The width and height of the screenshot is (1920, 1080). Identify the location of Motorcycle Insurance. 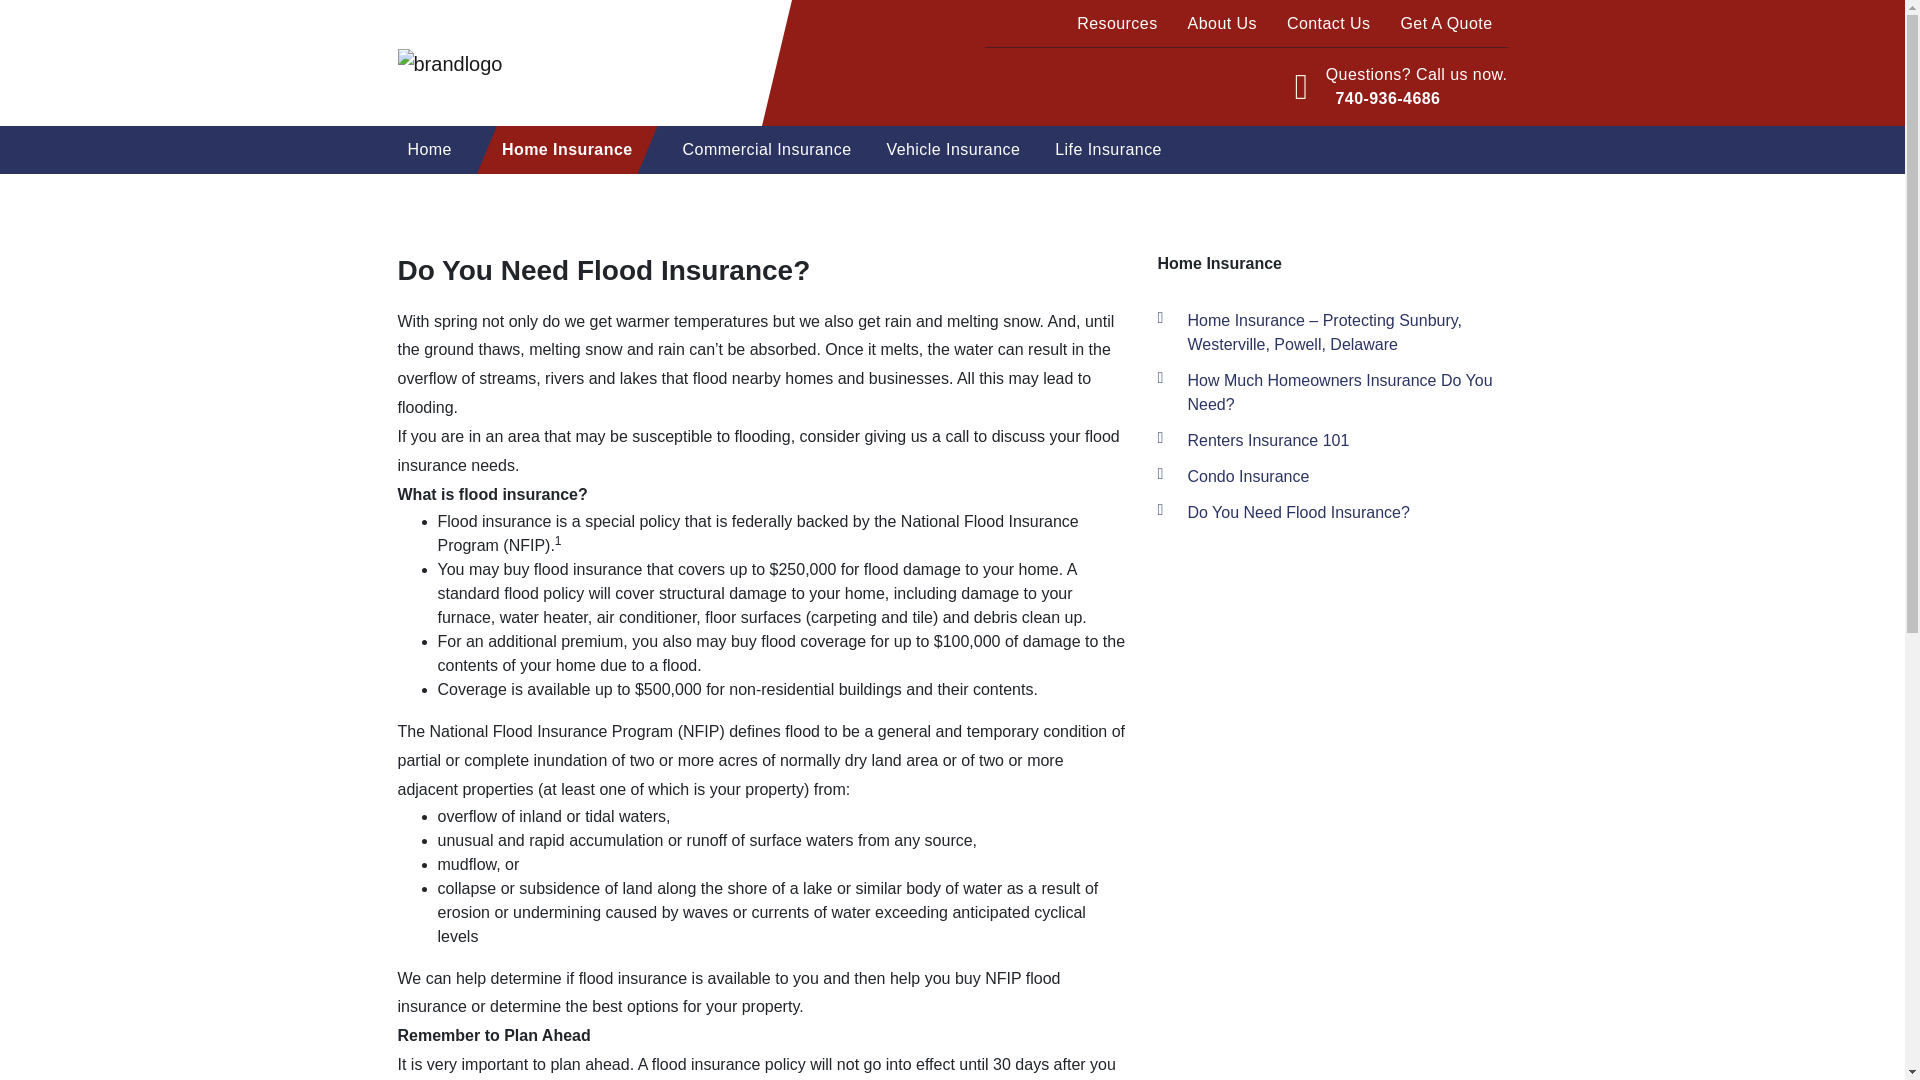
(968, 198).